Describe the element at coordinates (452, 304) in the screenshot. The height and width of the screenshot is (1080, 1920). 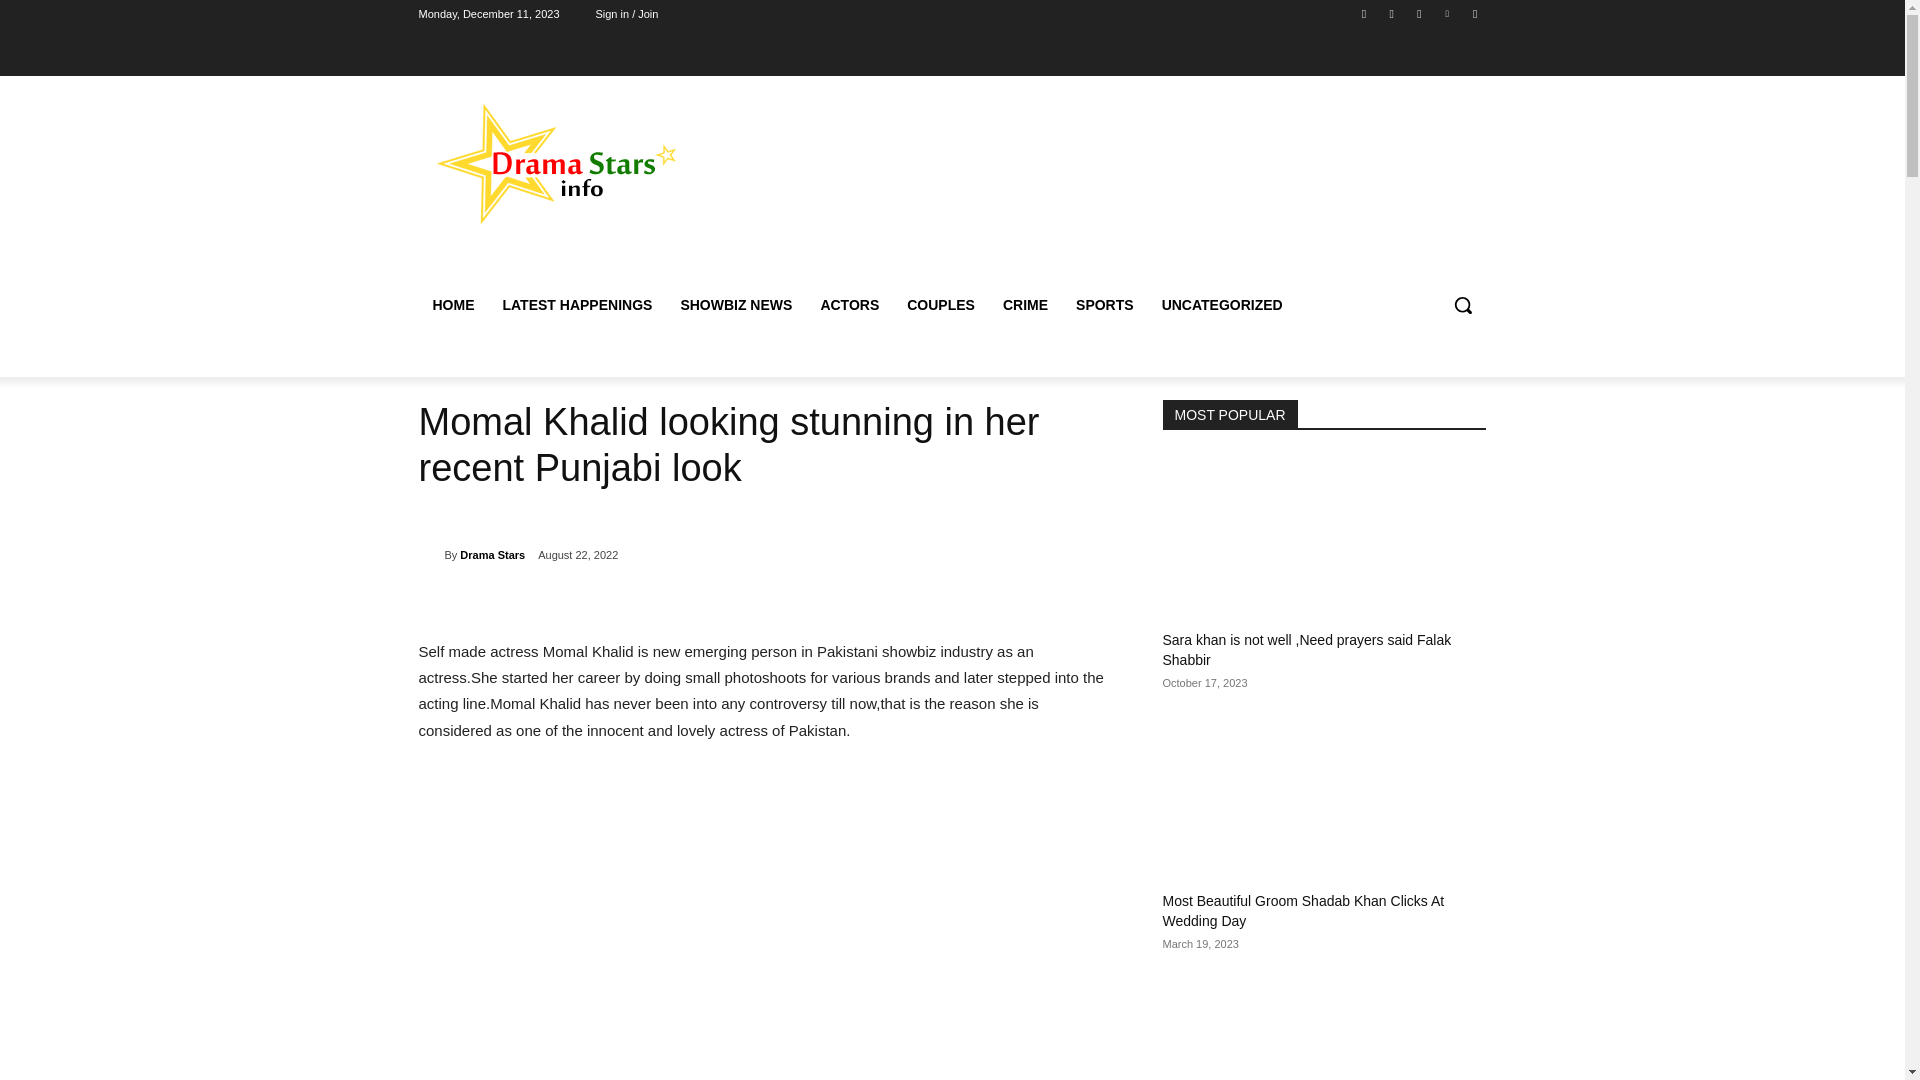
I see `HOME` at that location.